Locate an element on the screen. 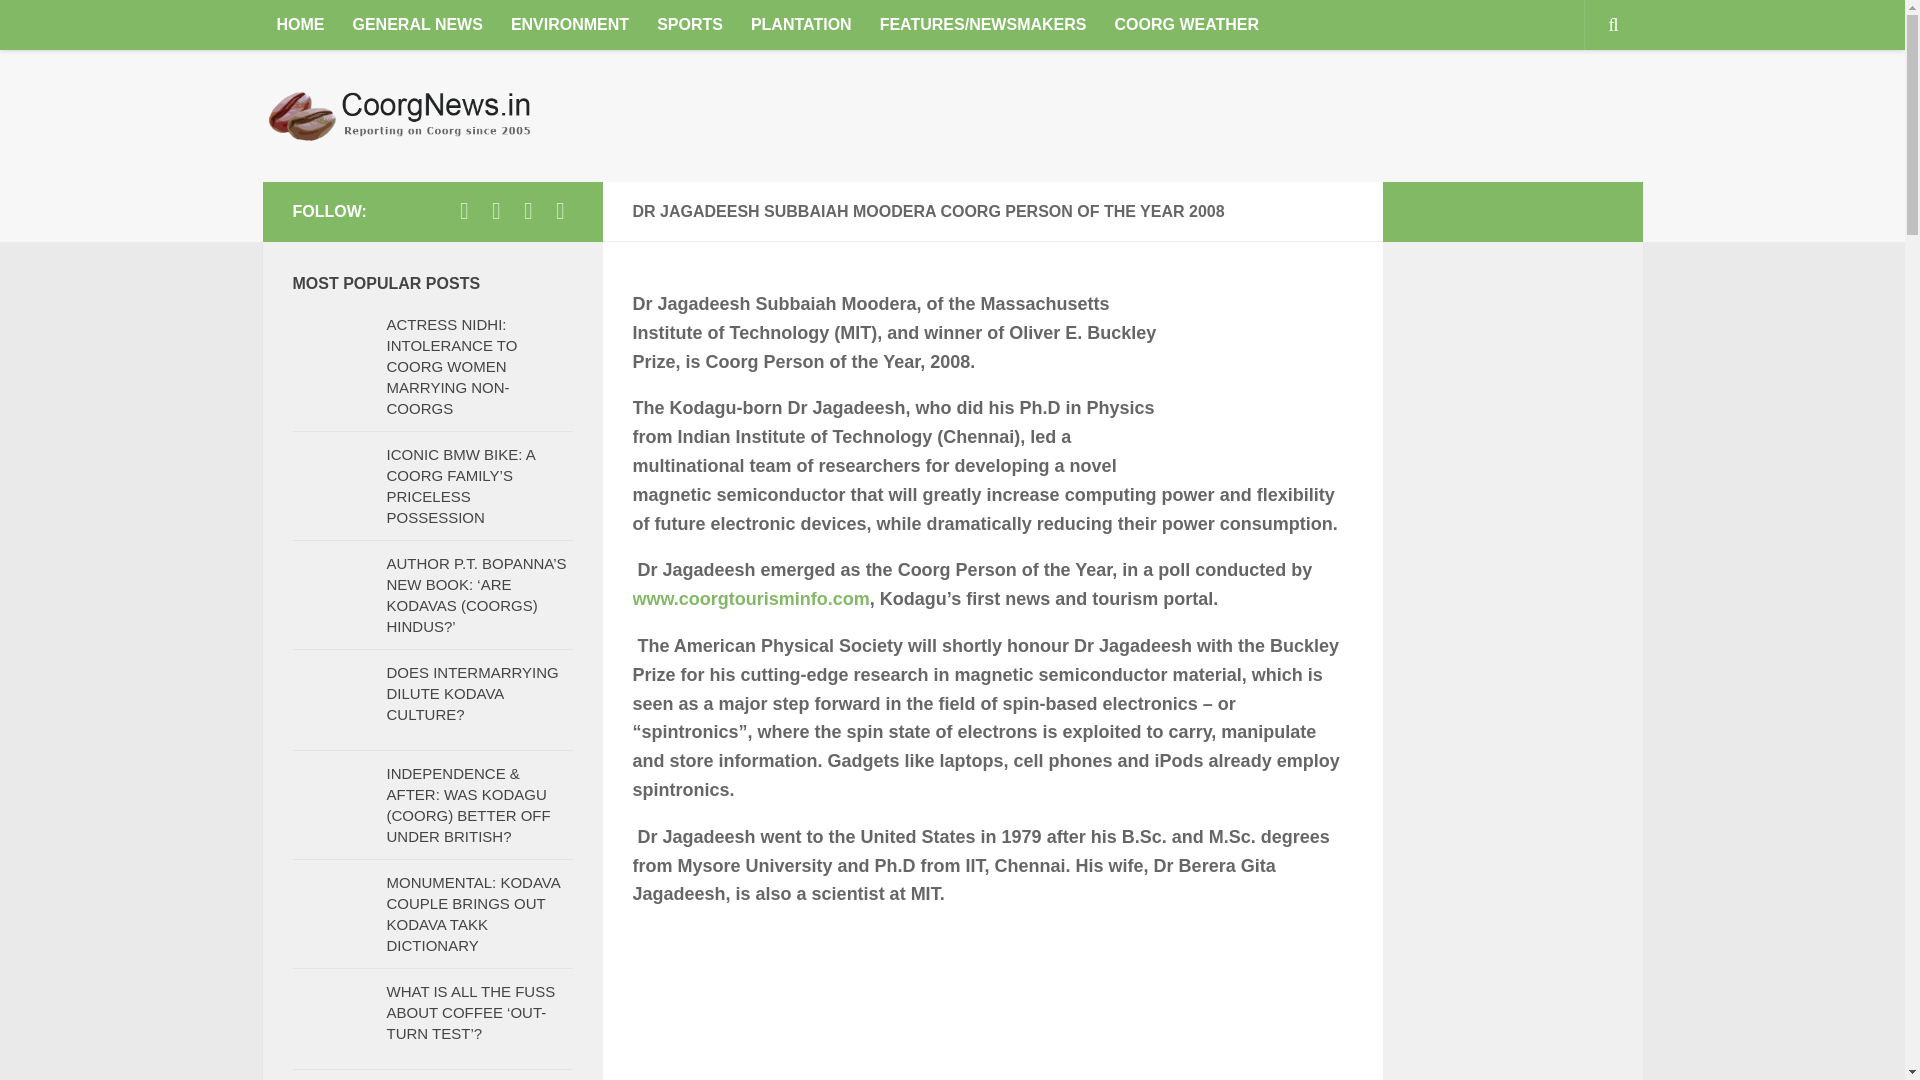 Image resolution: width=1920 pixels, height=1080 pixels. Follow us on Rss is located at coordinates (560, 210).